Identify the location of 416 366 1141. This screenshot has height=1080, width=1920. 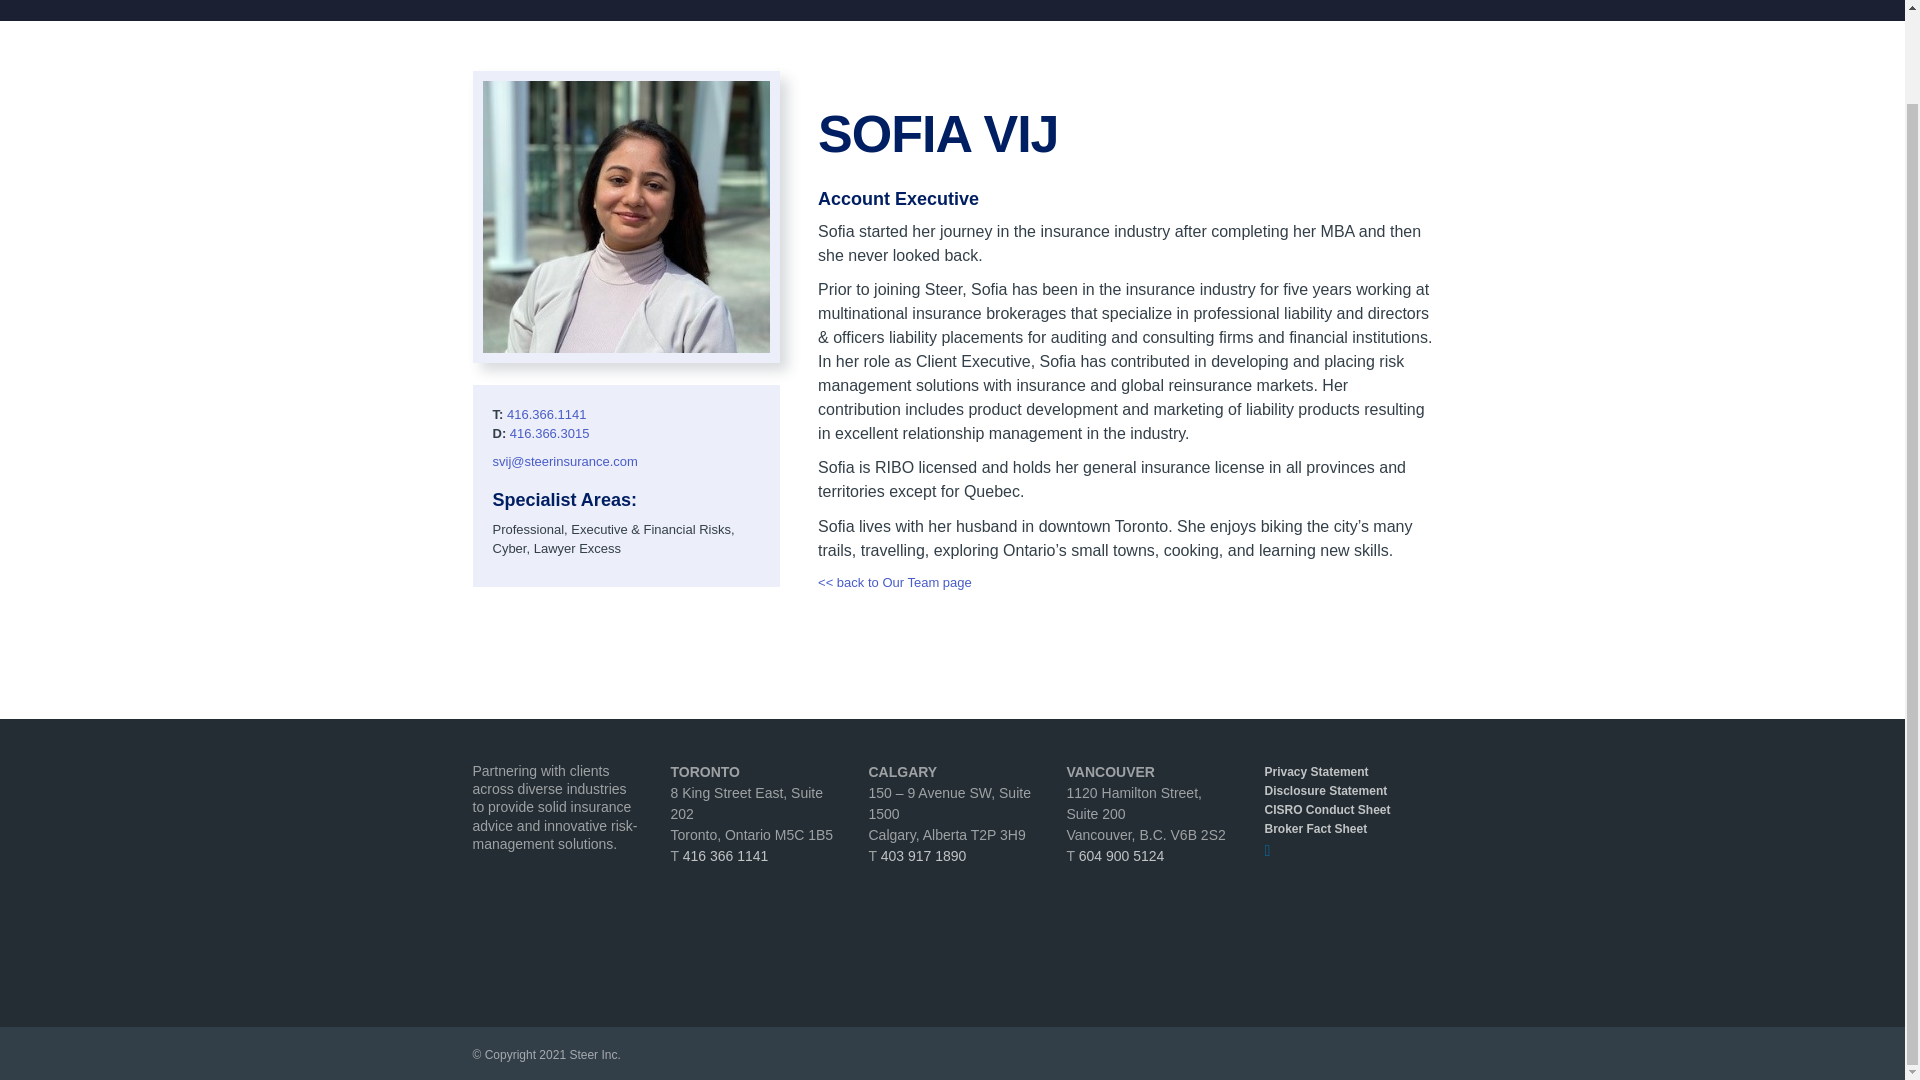
(726, 856).